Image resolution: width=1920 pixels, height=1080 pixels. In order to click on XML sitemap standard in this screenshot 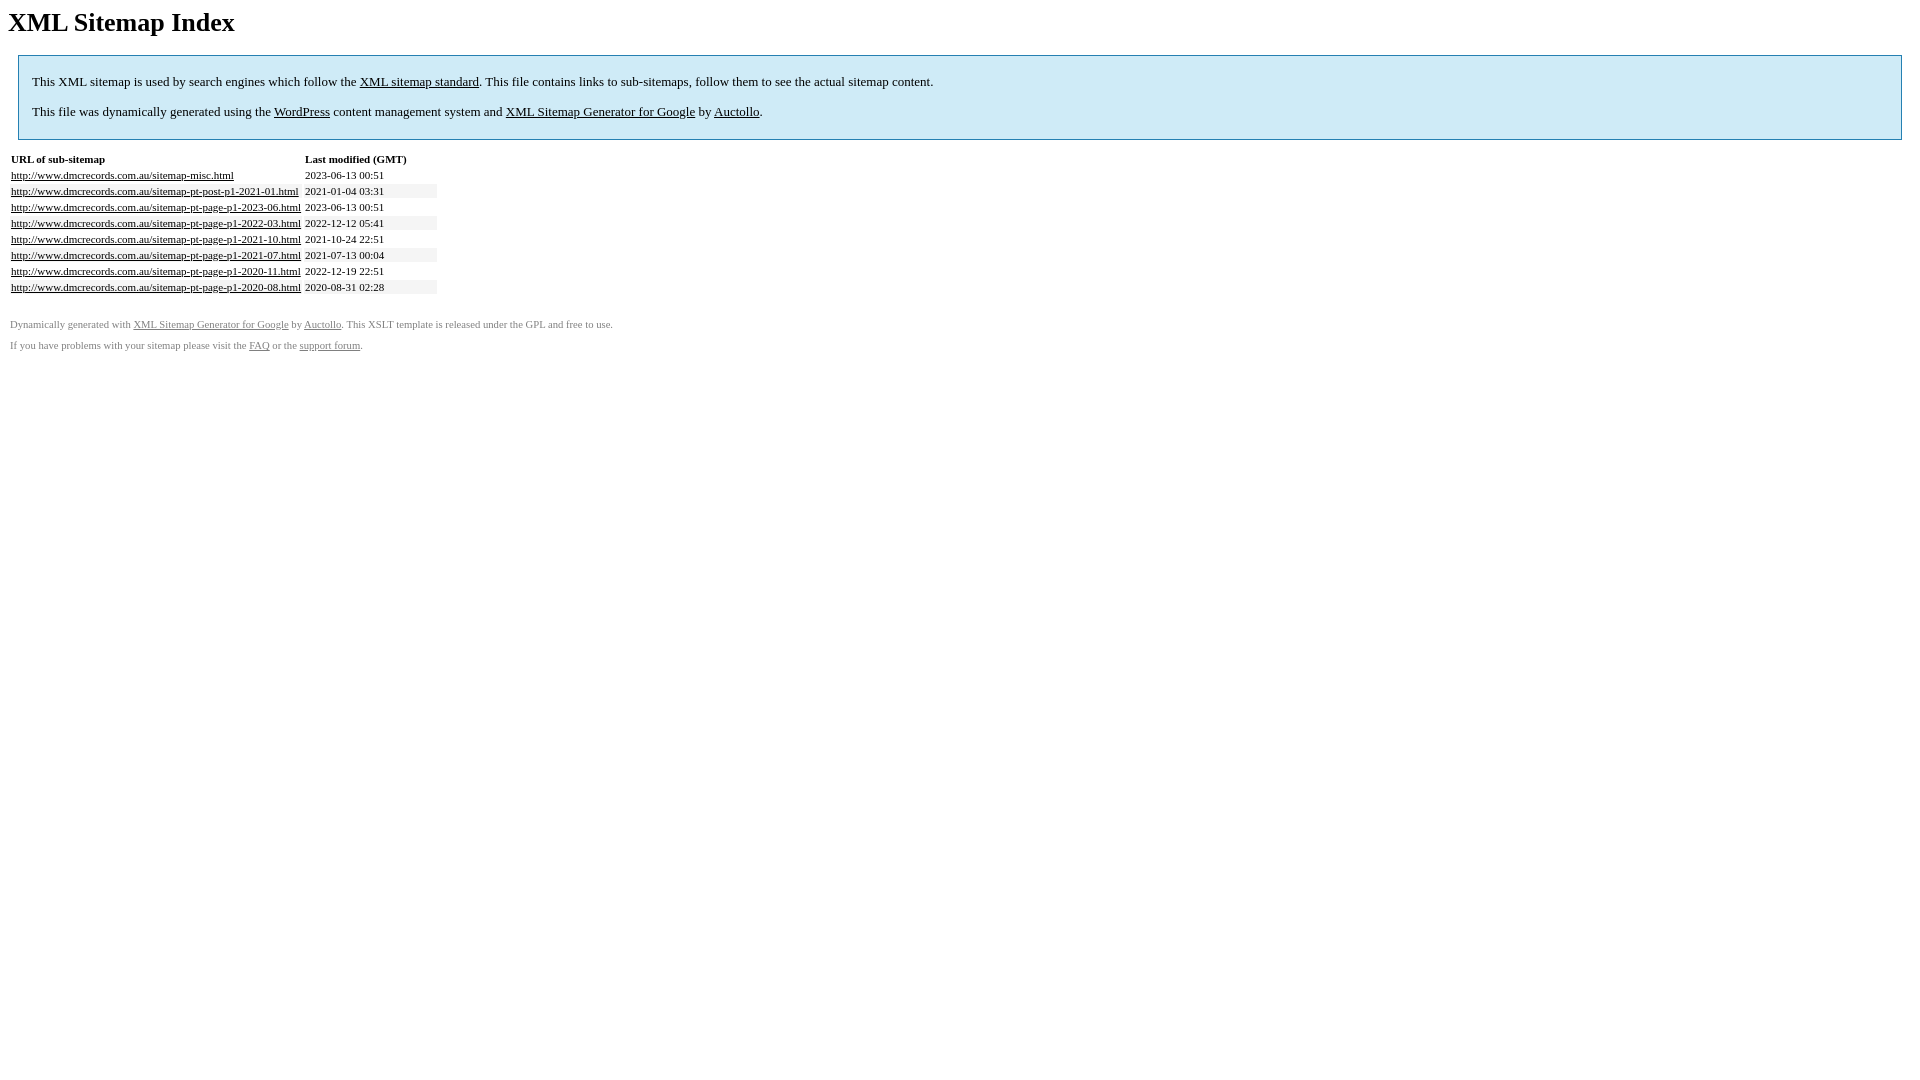, I will do `click(420, 82)`.